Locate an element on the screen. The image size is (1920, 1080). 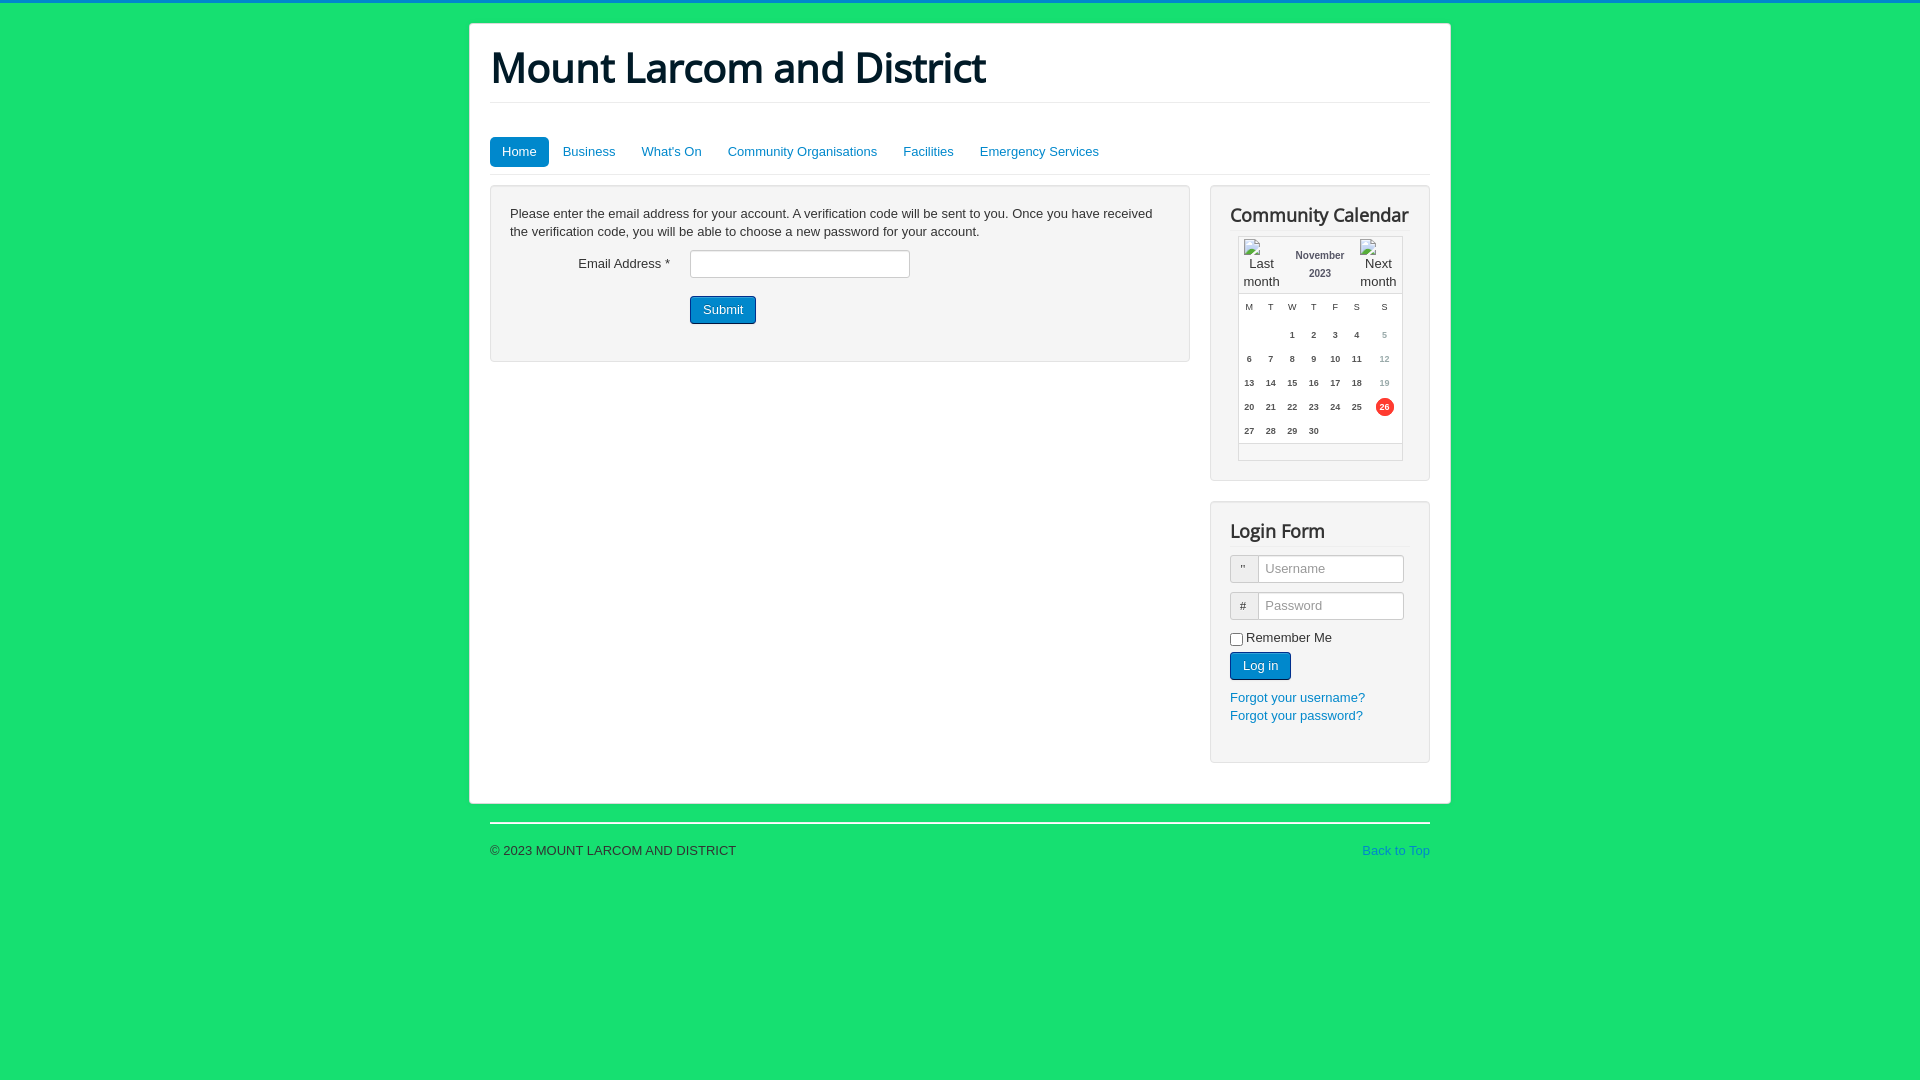
10 is located at coordinates (1335, 359).